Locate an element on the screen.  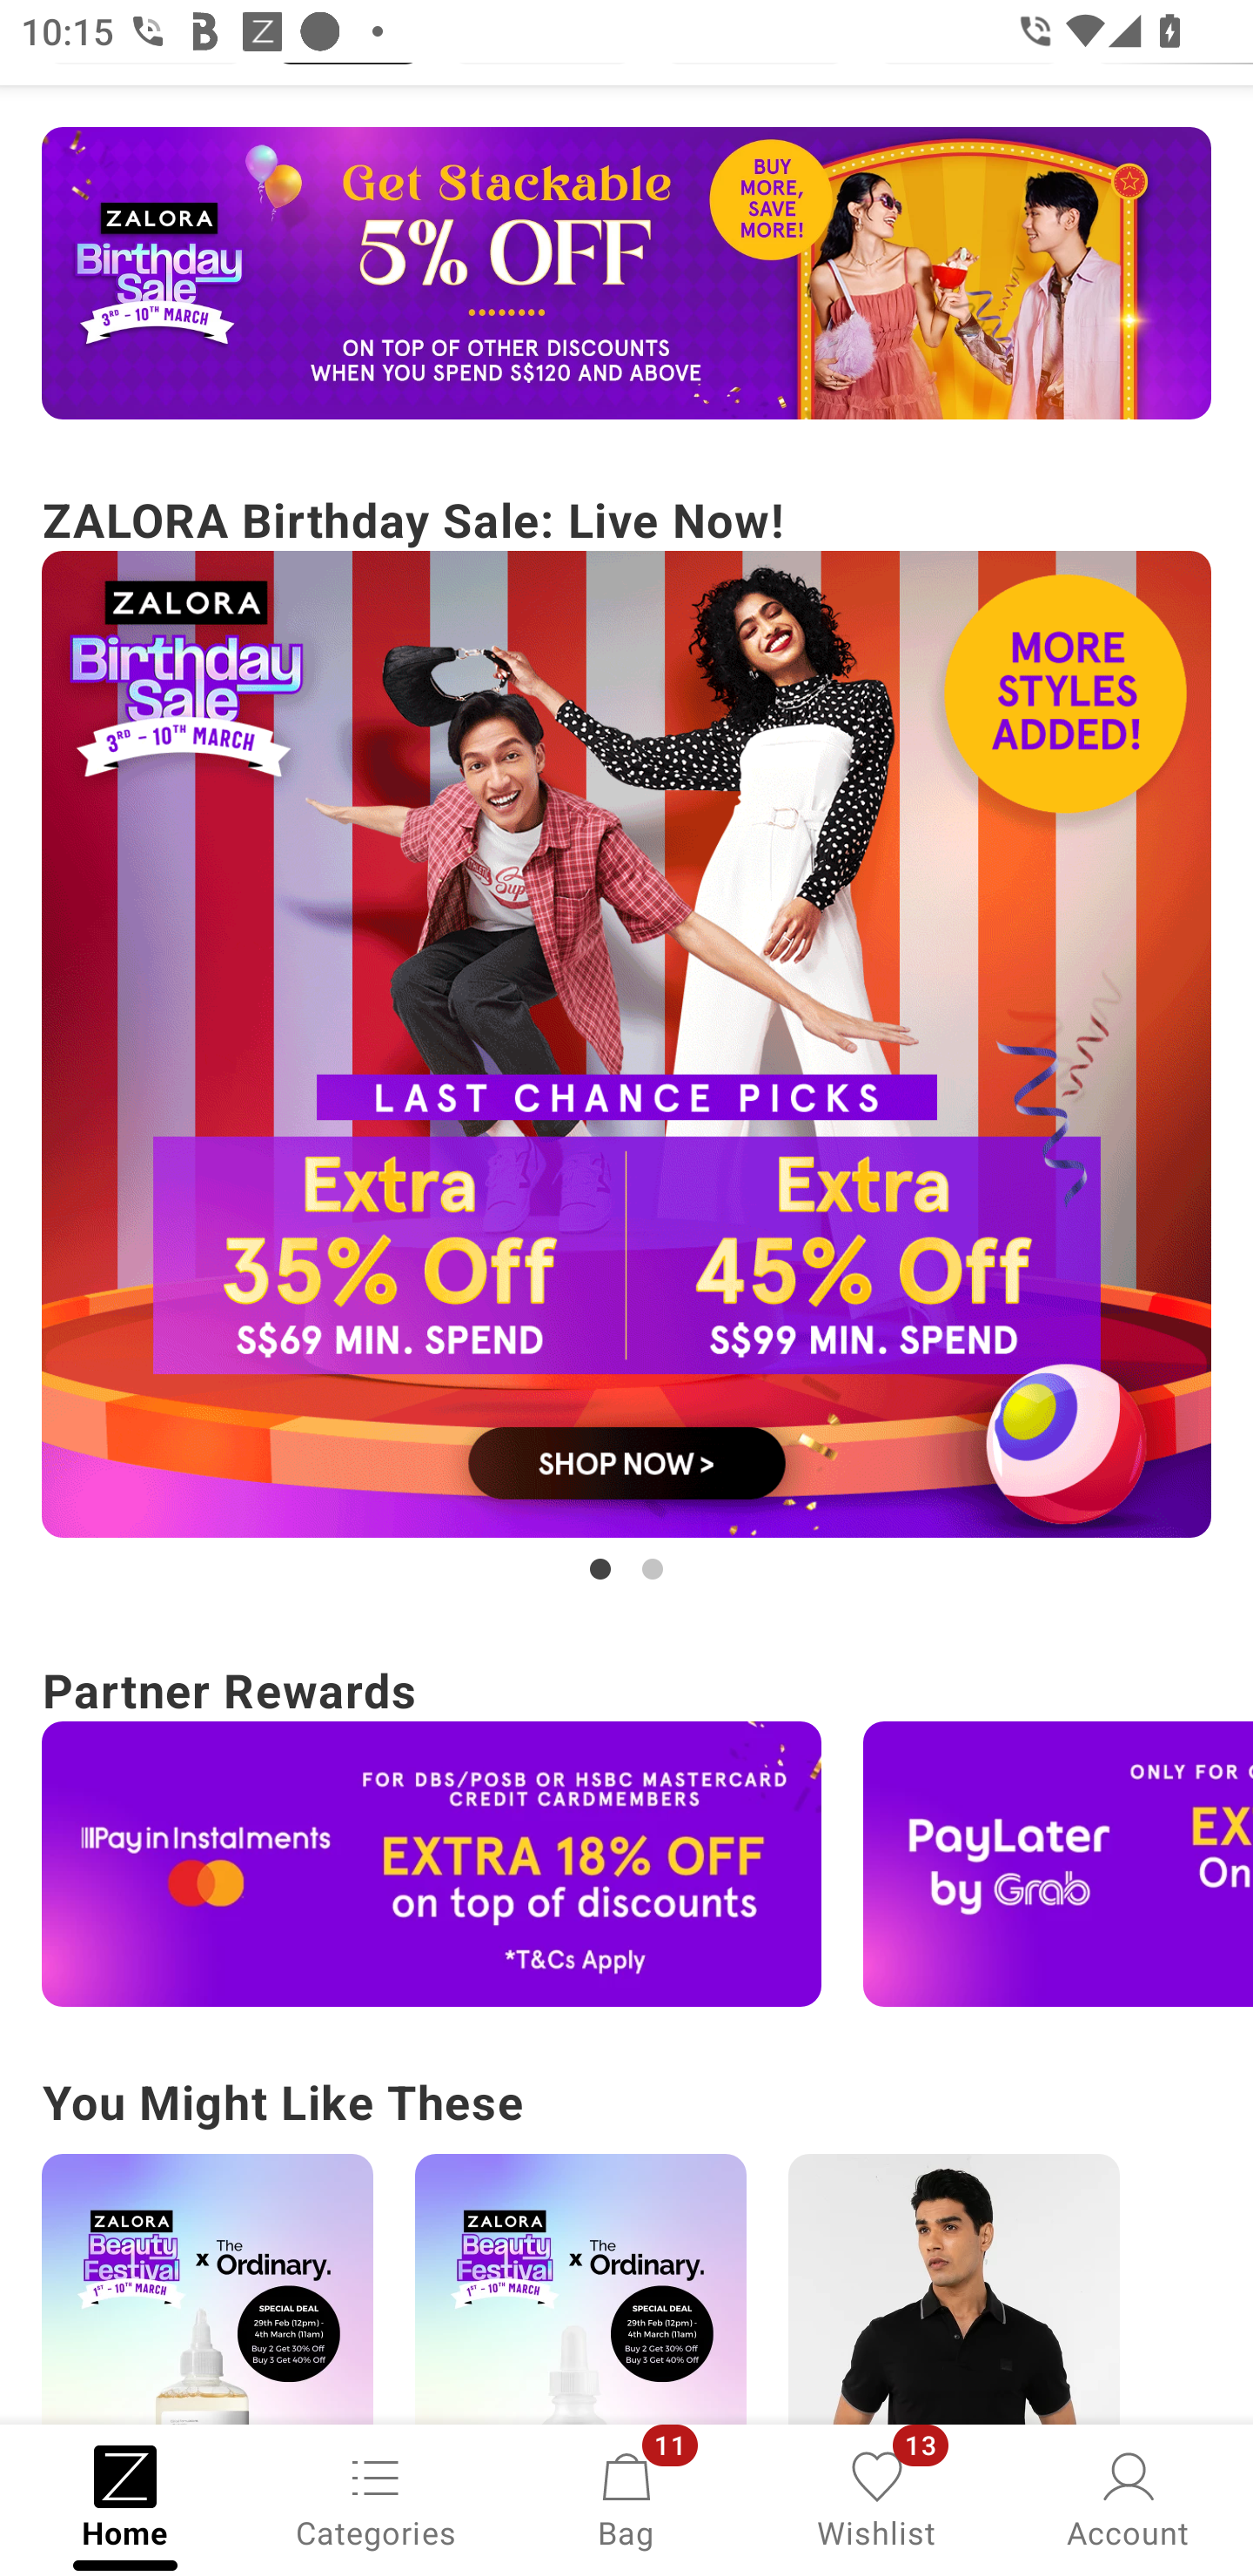
Account is located at coordinates (1128, 2498).